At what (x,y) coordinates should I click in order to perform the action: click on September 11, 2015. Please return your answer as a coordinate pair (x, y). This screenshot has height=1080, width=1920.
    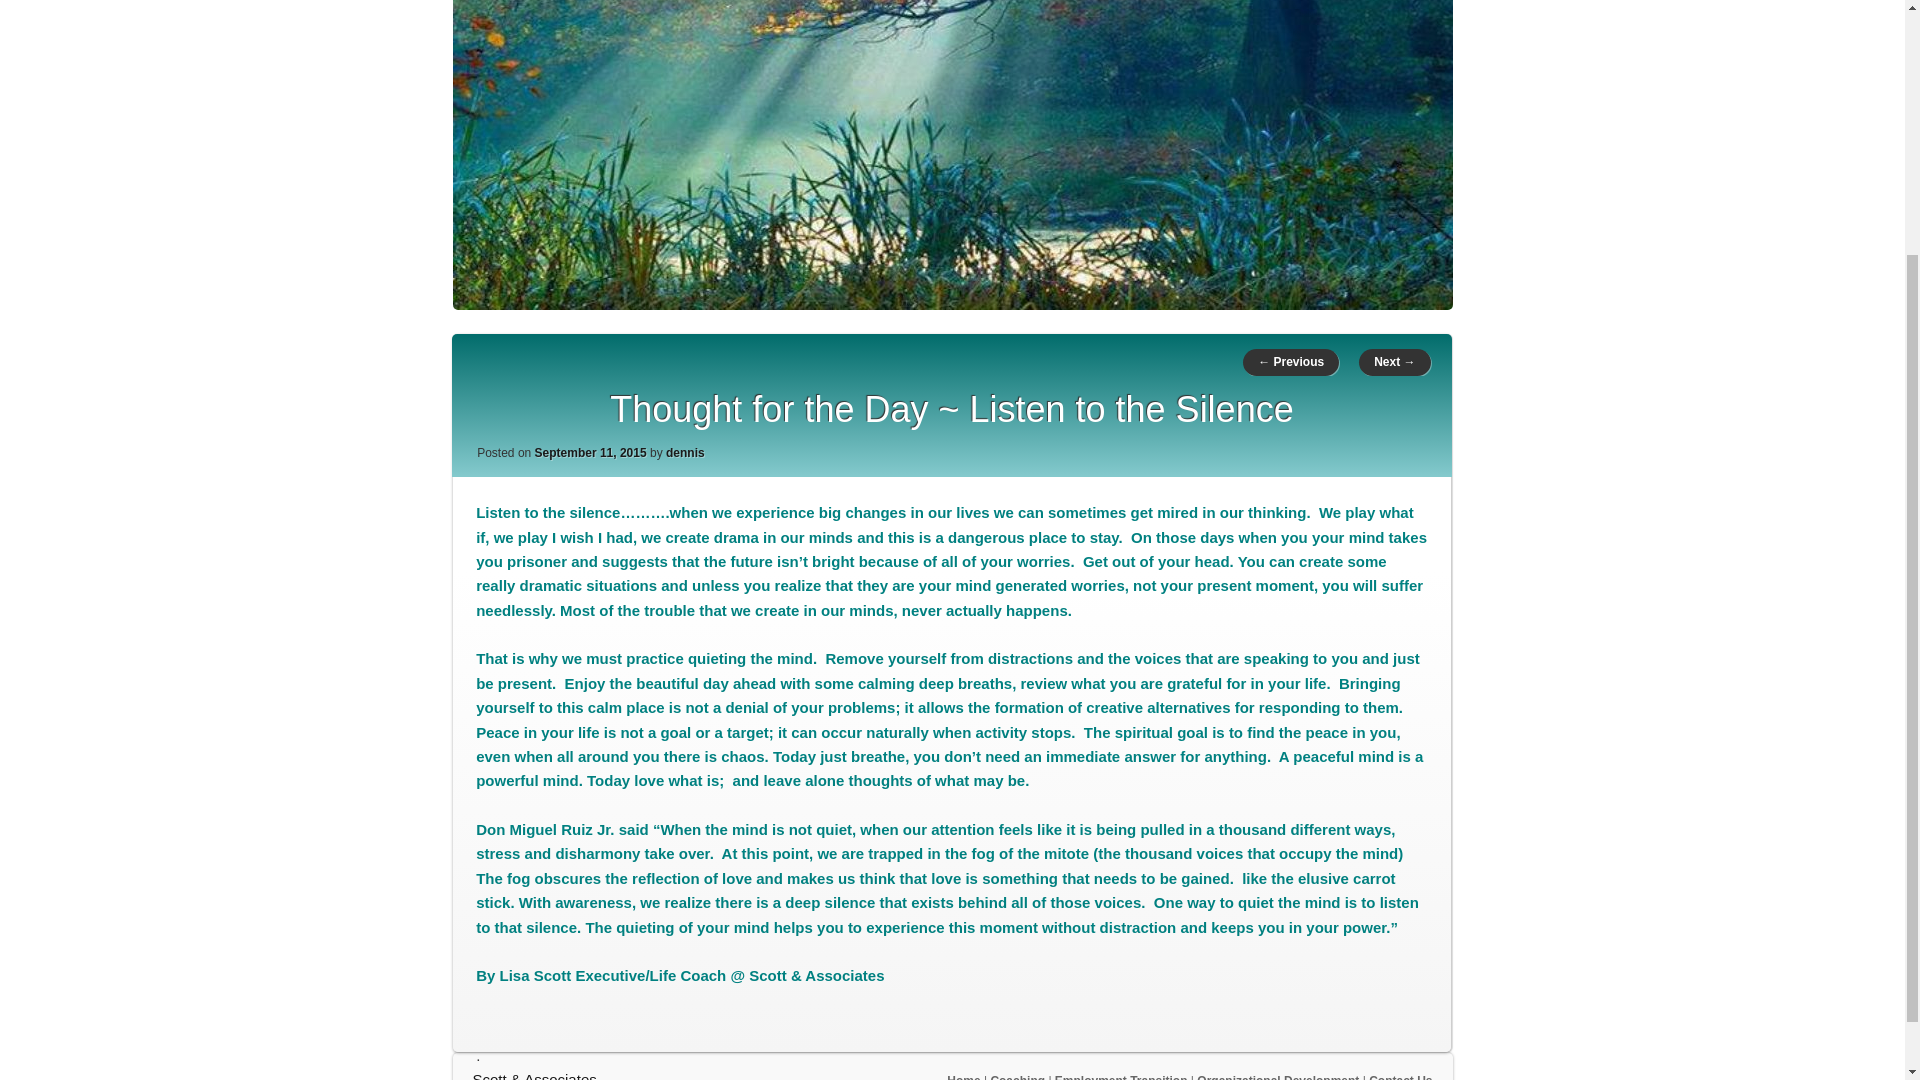
    Looking at the image, I should click on (591, 453).